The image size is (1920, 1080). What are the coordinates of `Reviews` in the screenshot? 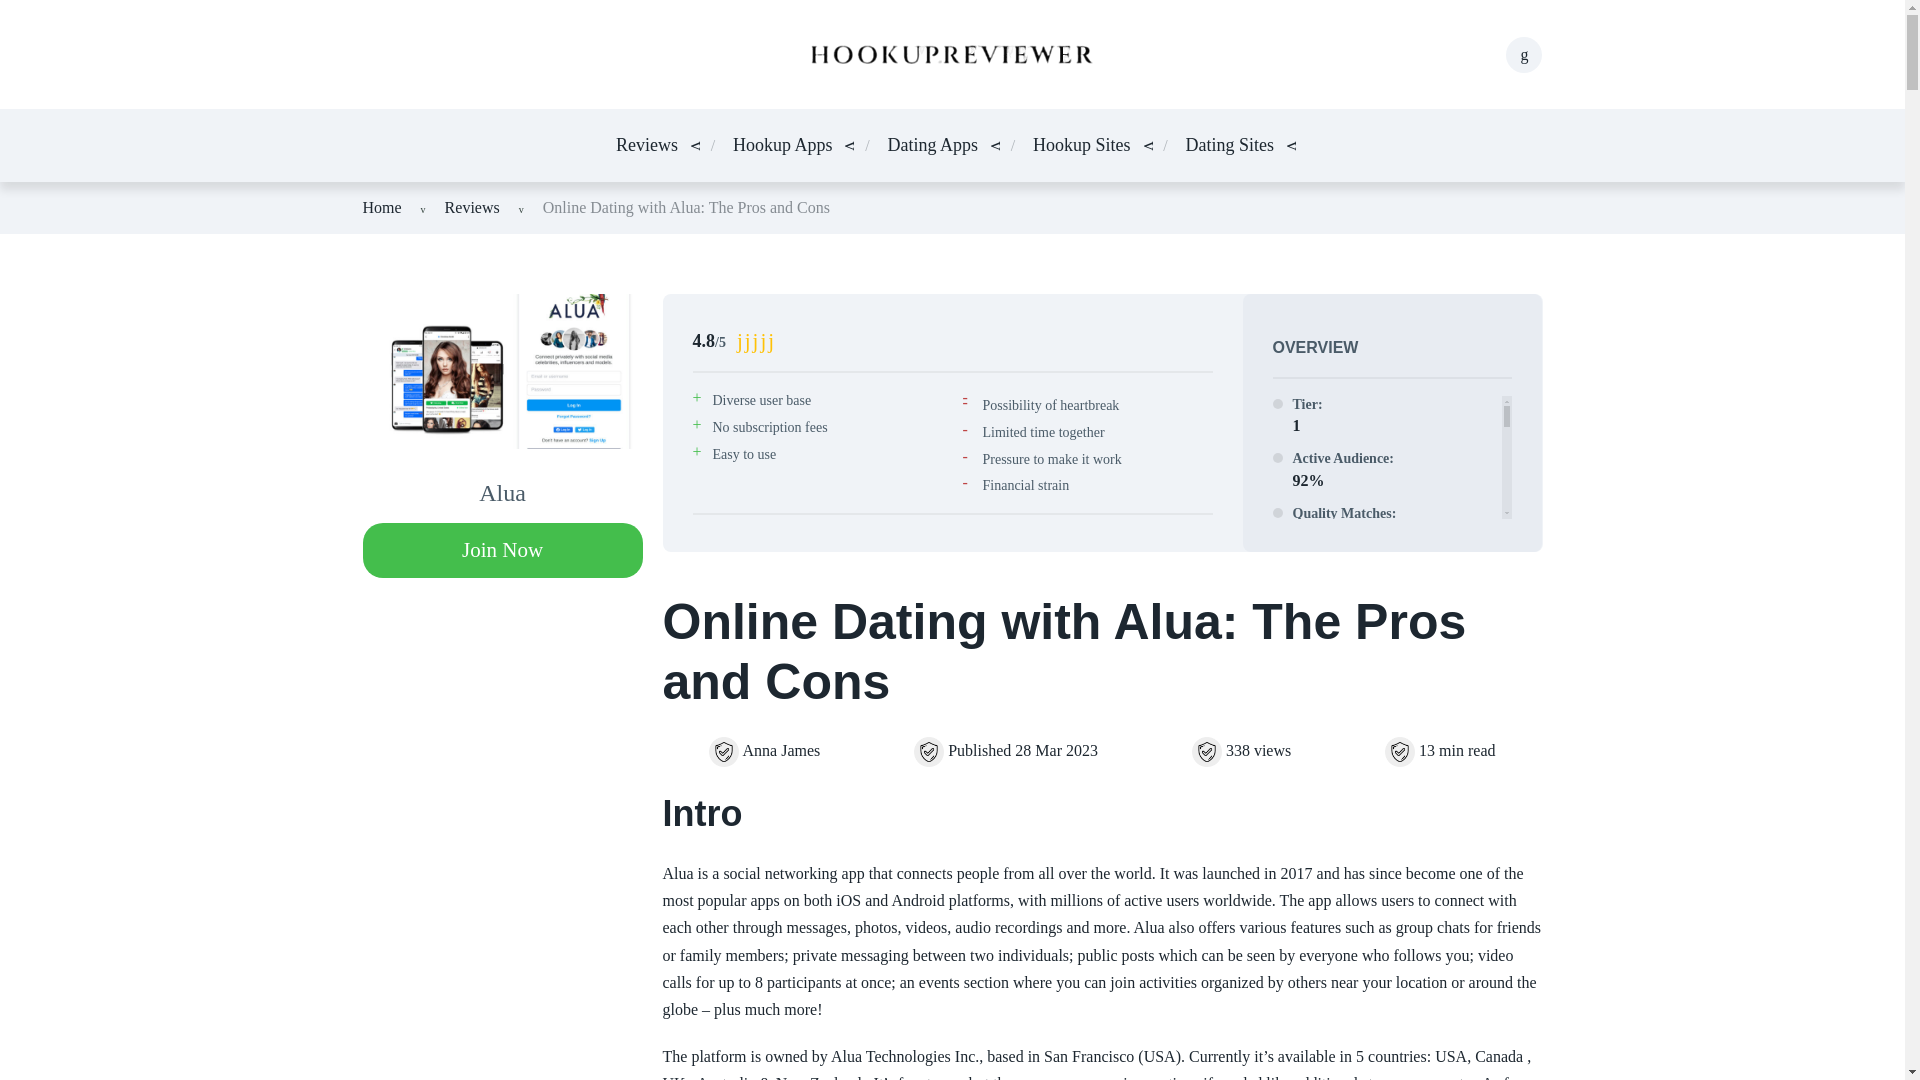 It's located at (472, 207).